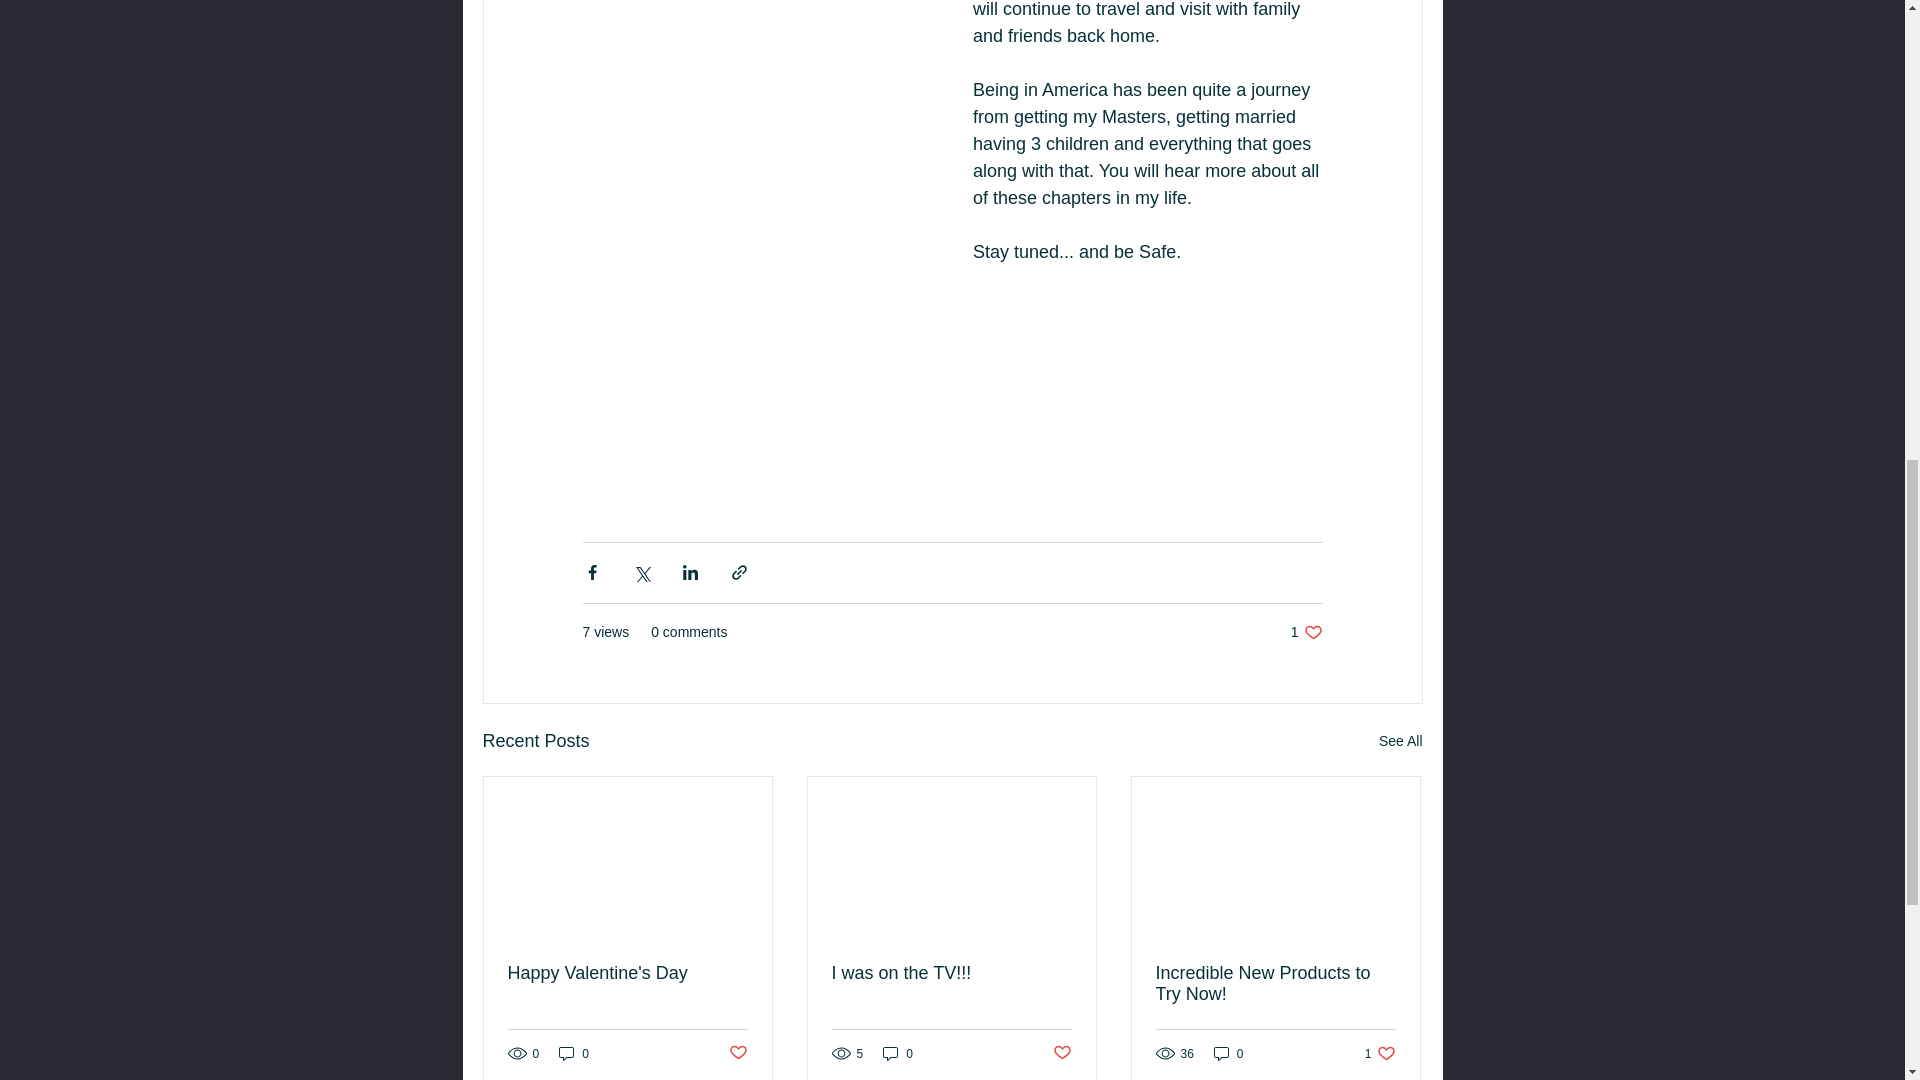 Image resolution: width=1920 pixels, height=1080 pixels. I want to click on 0, so click(898, 1053).